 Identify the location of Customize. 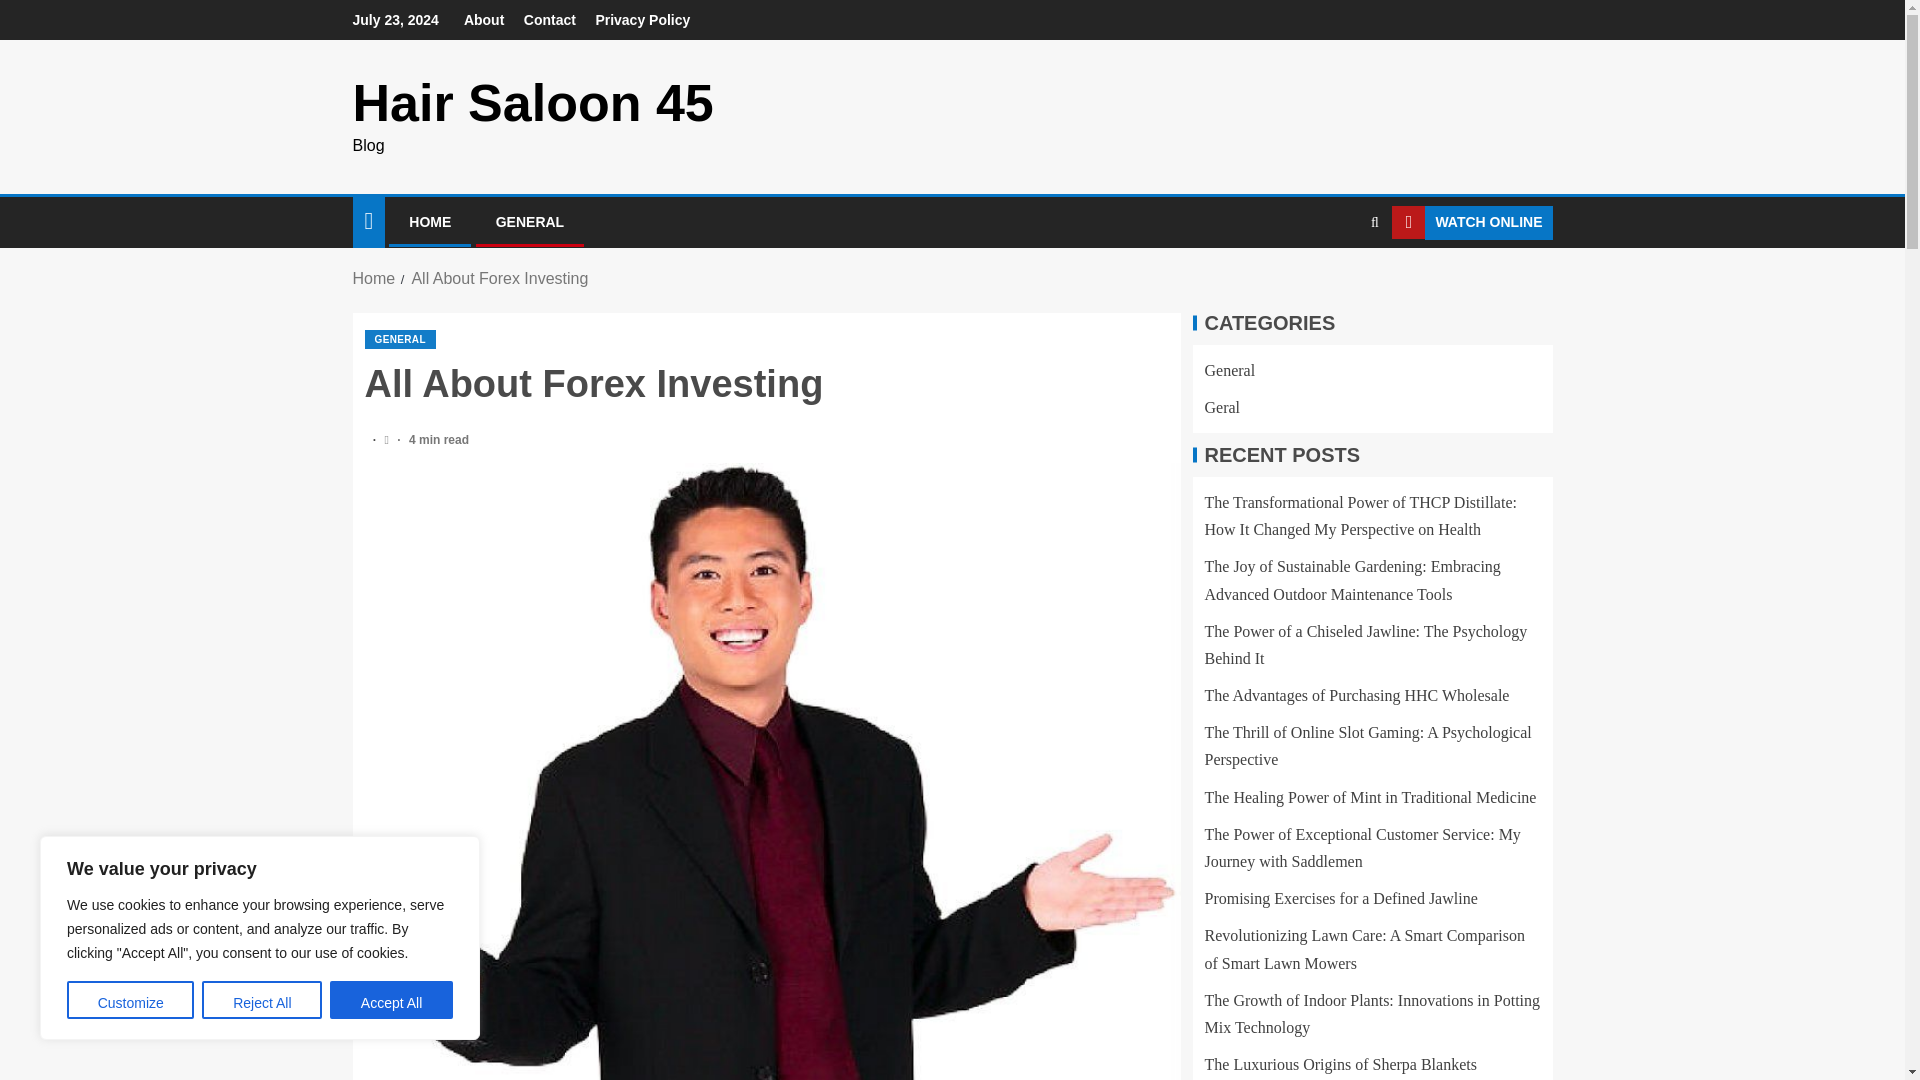
(130, 1000).